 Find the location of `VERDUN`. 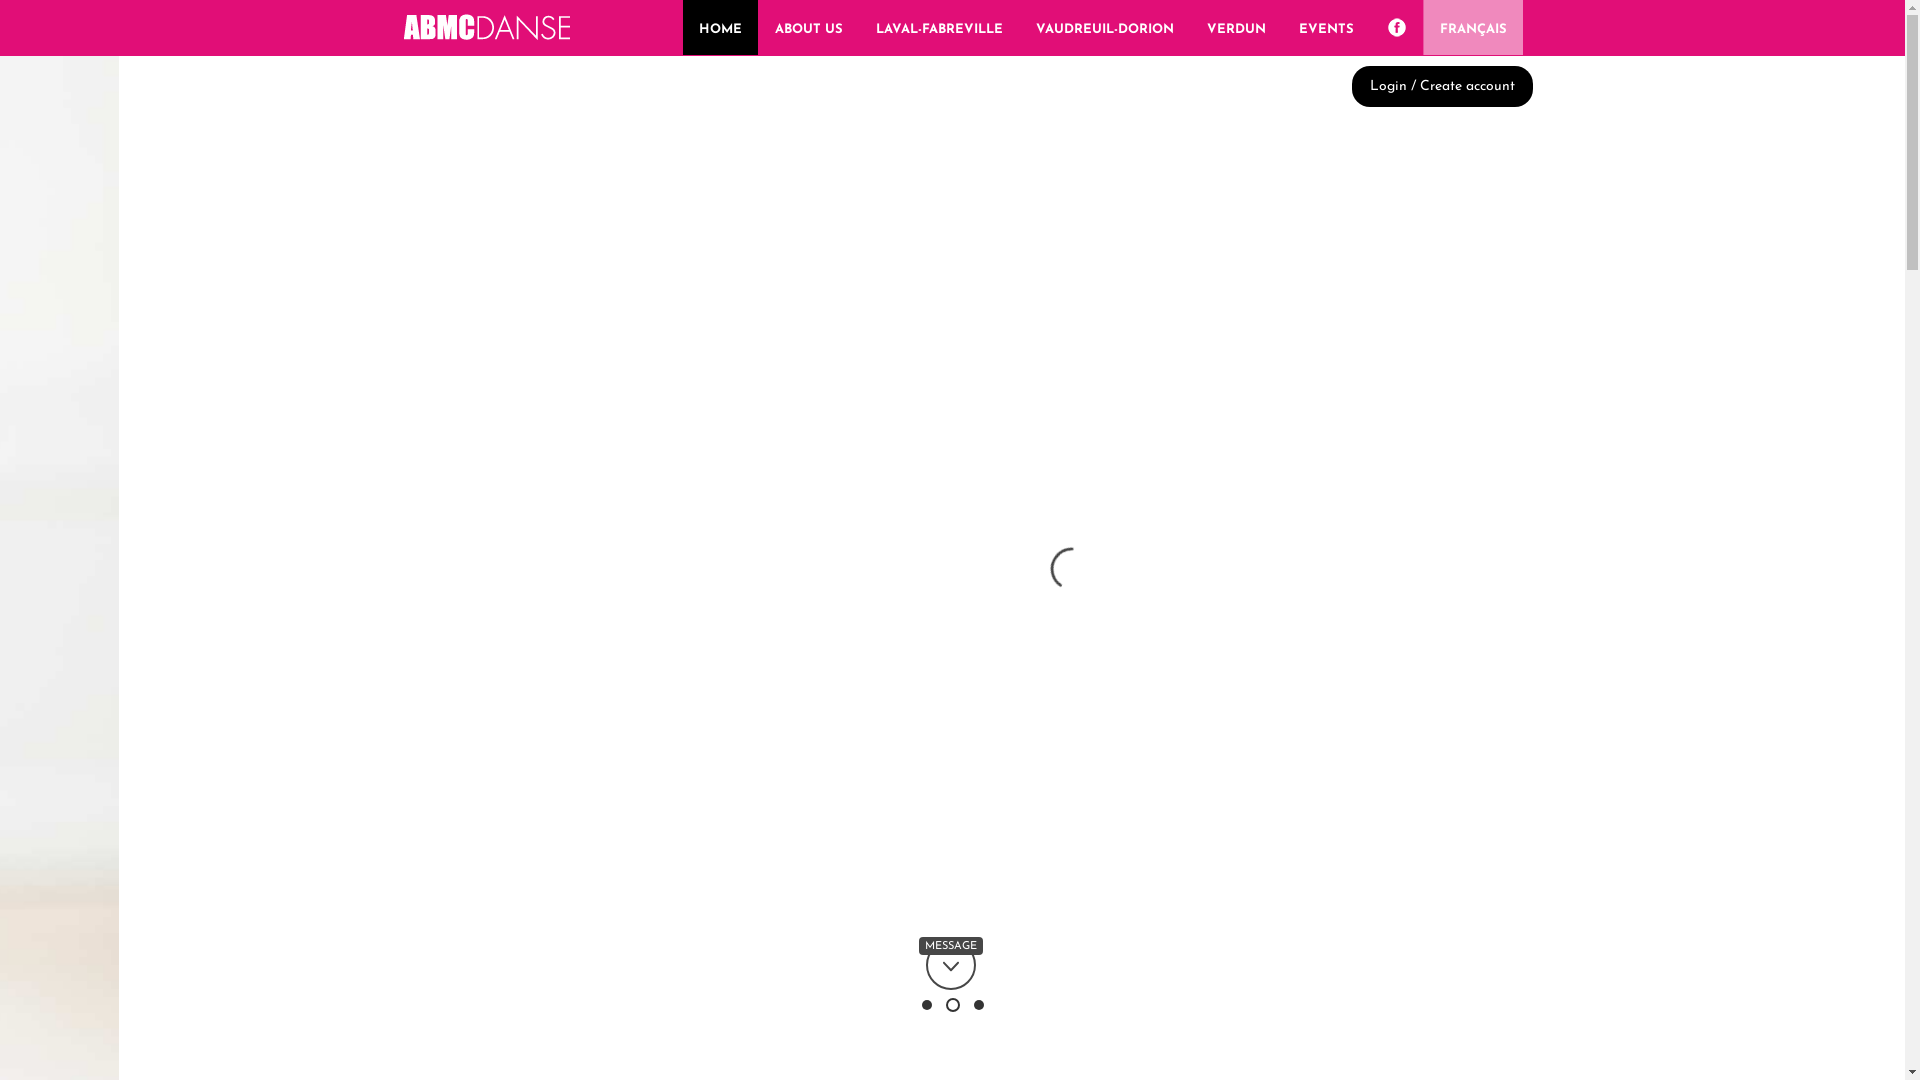

VERDUN is located at coordinates (1236, 28).